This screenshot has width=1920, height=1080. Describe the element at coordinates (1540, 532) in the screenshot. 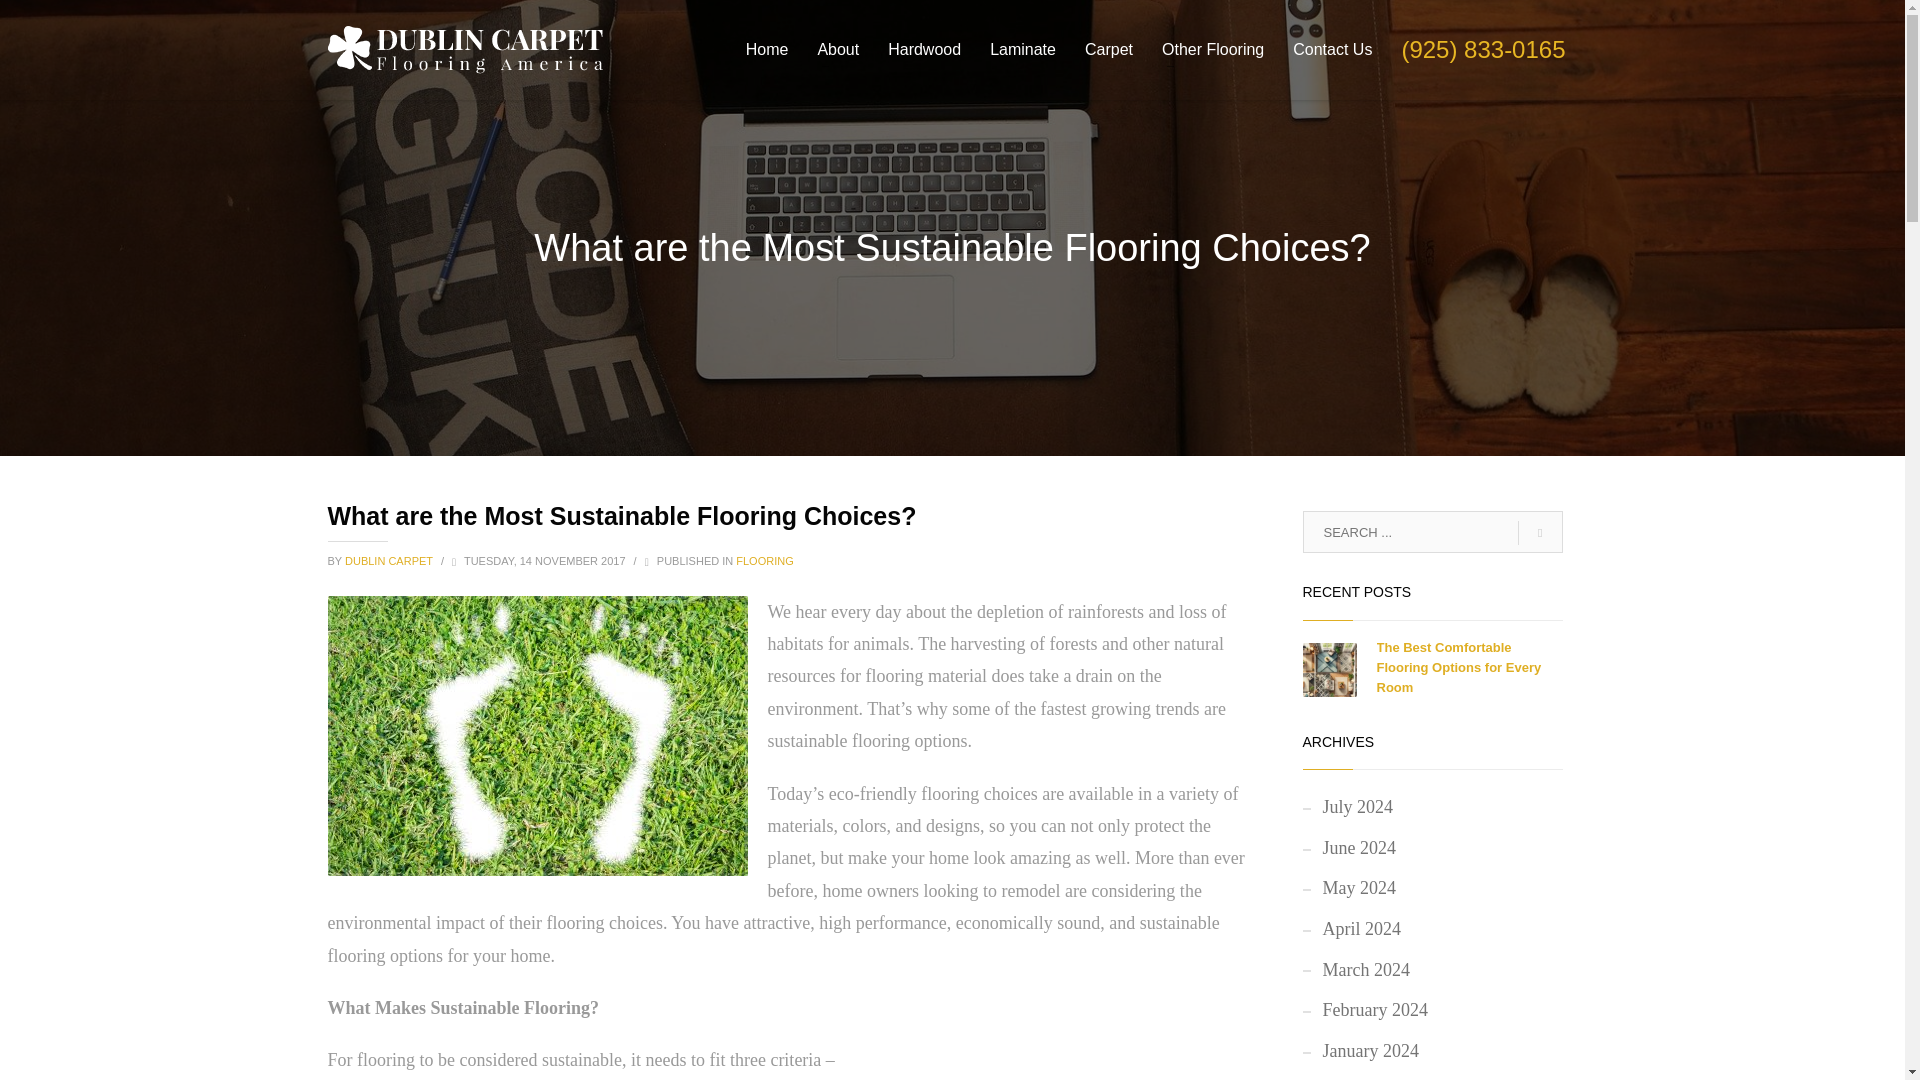

I see `go` at that location.